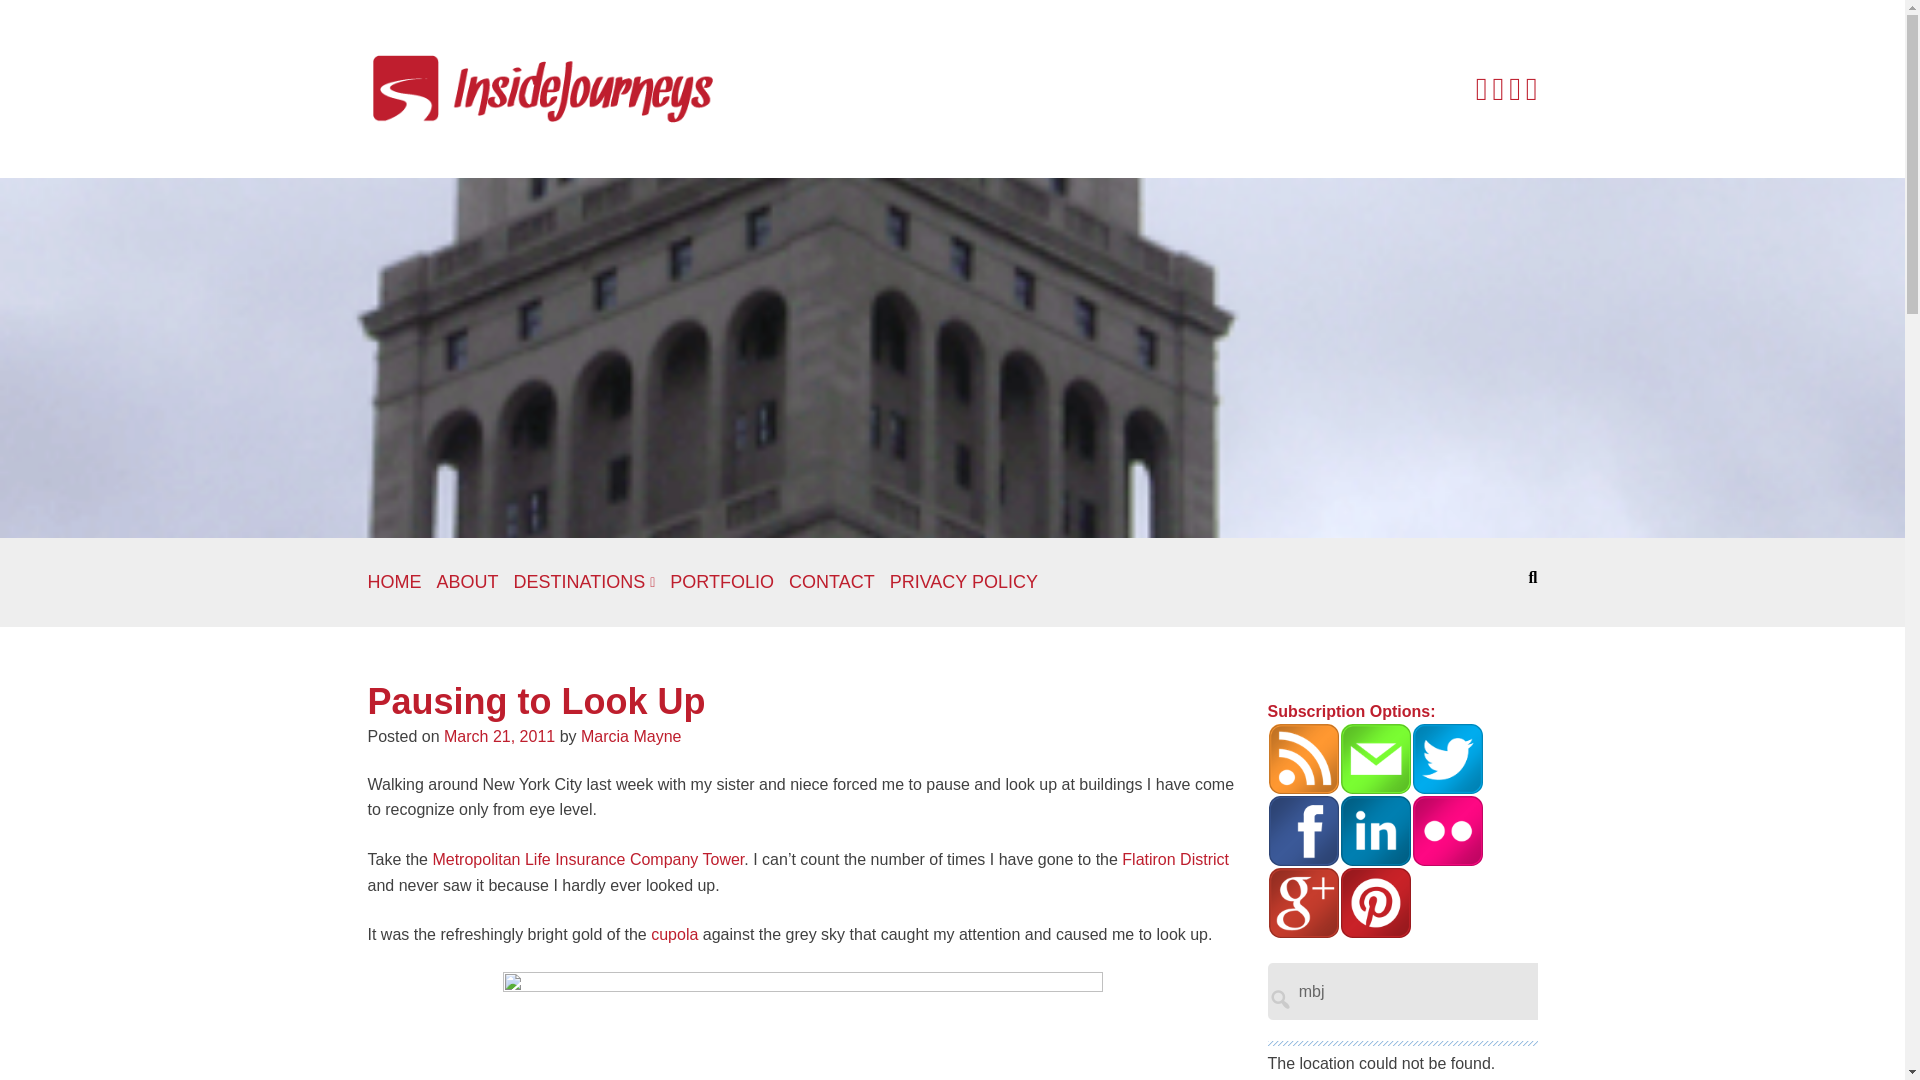 This screenshot has height=1080, width=1920. What do you see at coordinates (722, 582) in the screenshot?
I see `PORTFOLIO` at bounding box center [722, 582].